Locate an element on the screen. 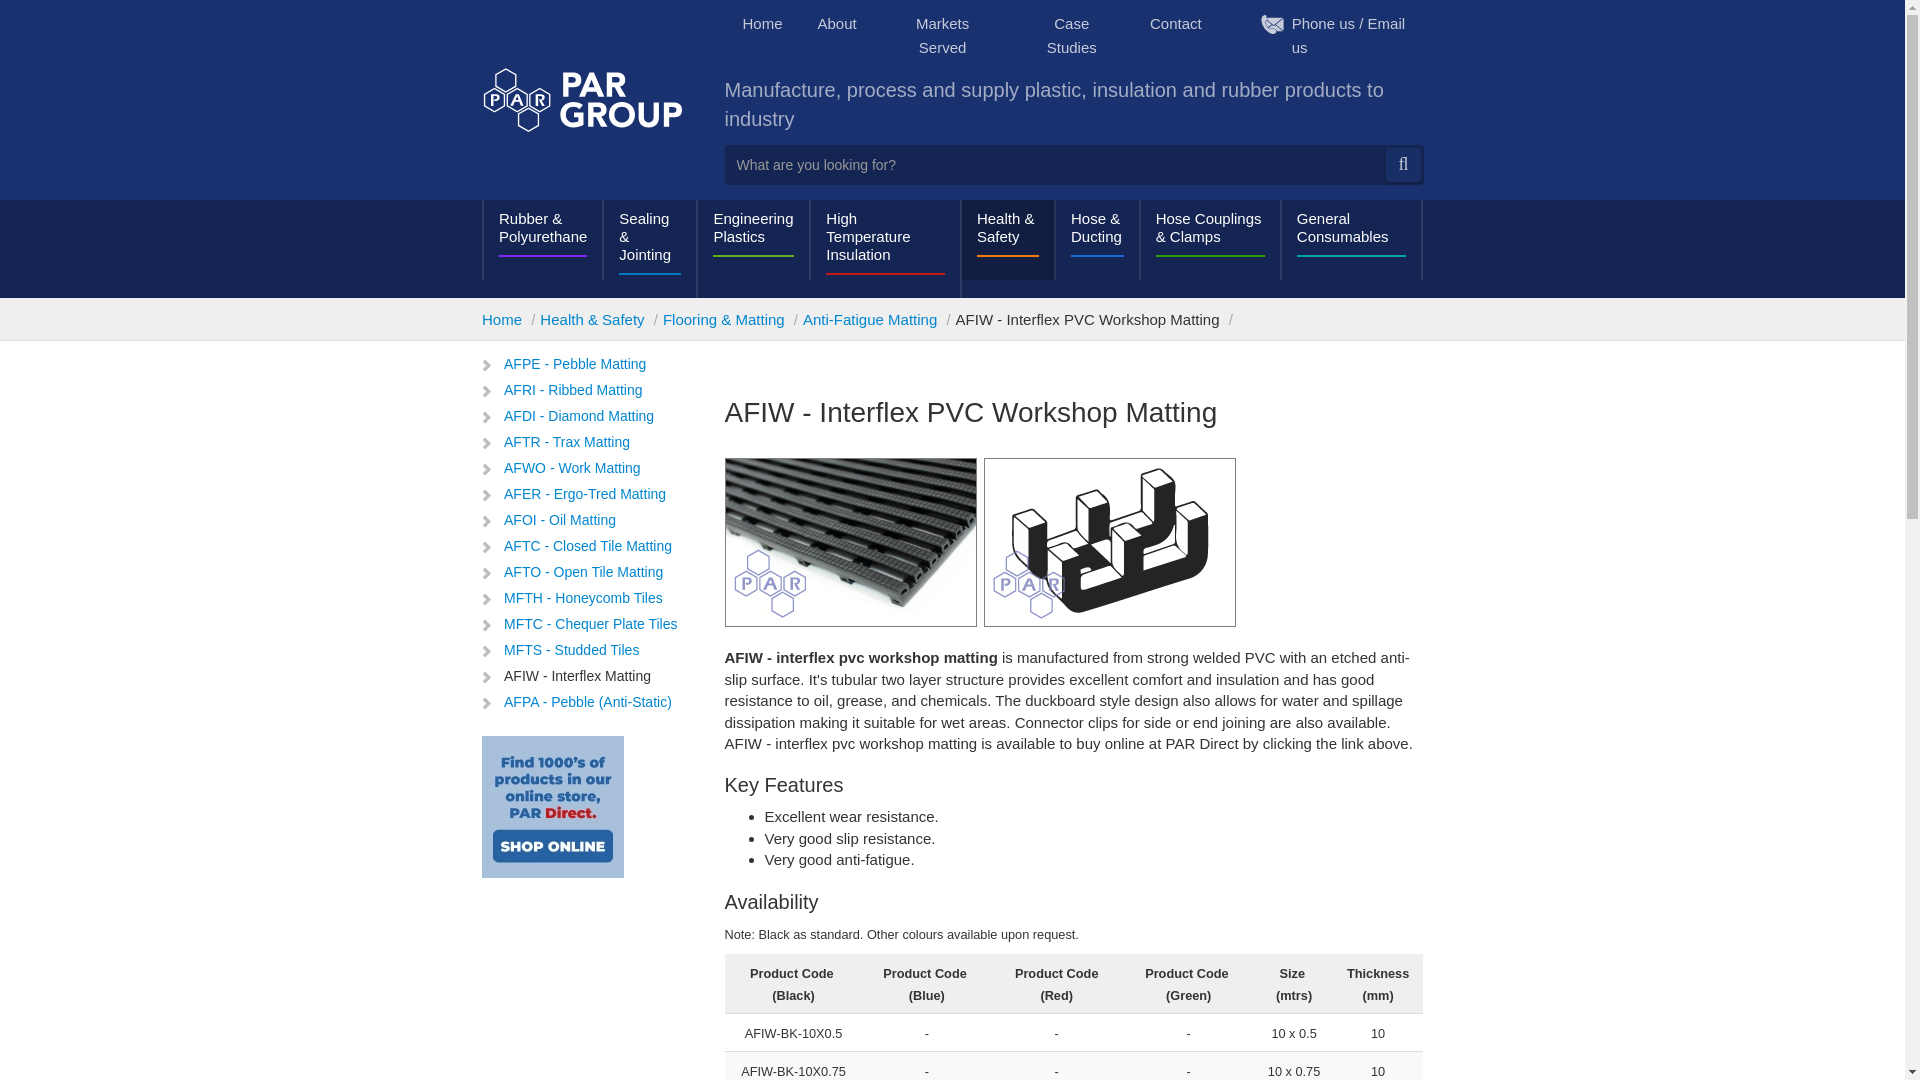 This screenshot has width=1920, height=1080. PAR Group is located at coordinates (581, 99).